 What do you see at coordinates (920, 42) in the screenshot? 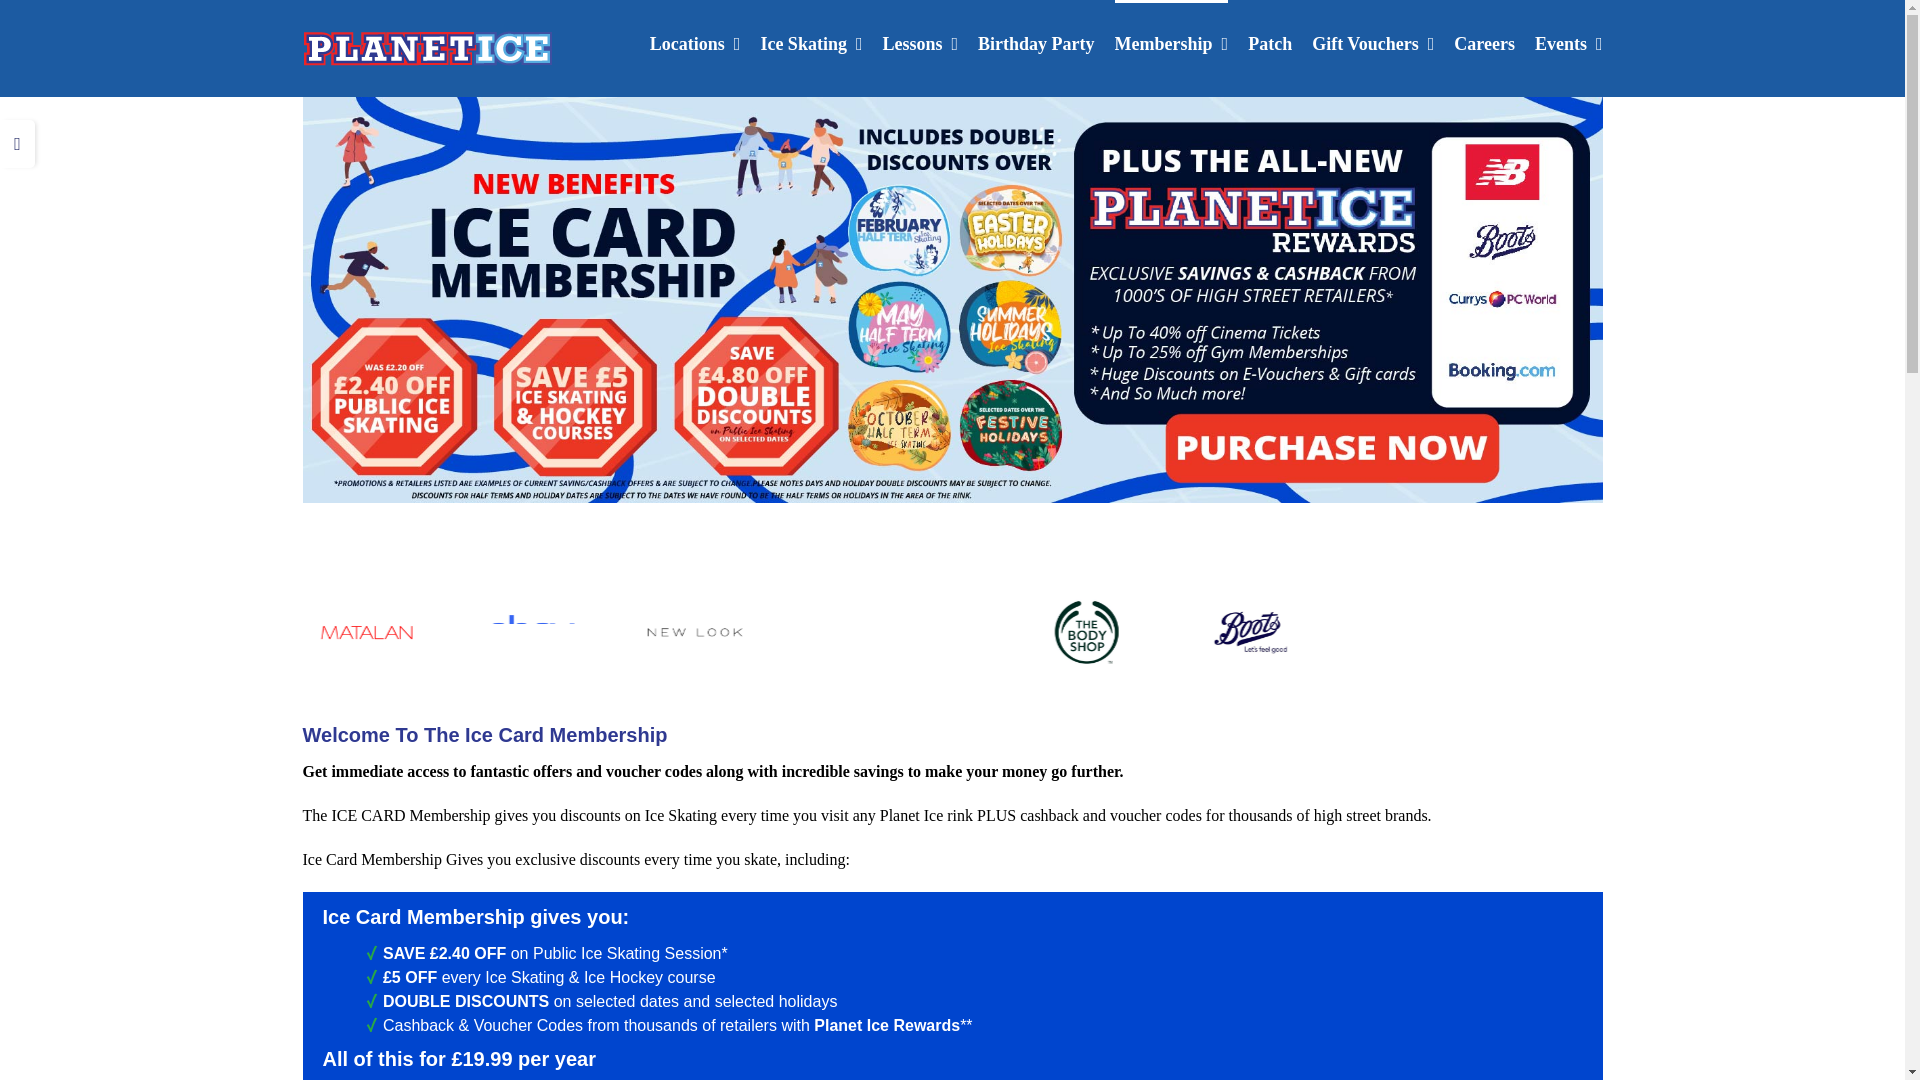
I see `Lessons` at bounding box center [920, 42].